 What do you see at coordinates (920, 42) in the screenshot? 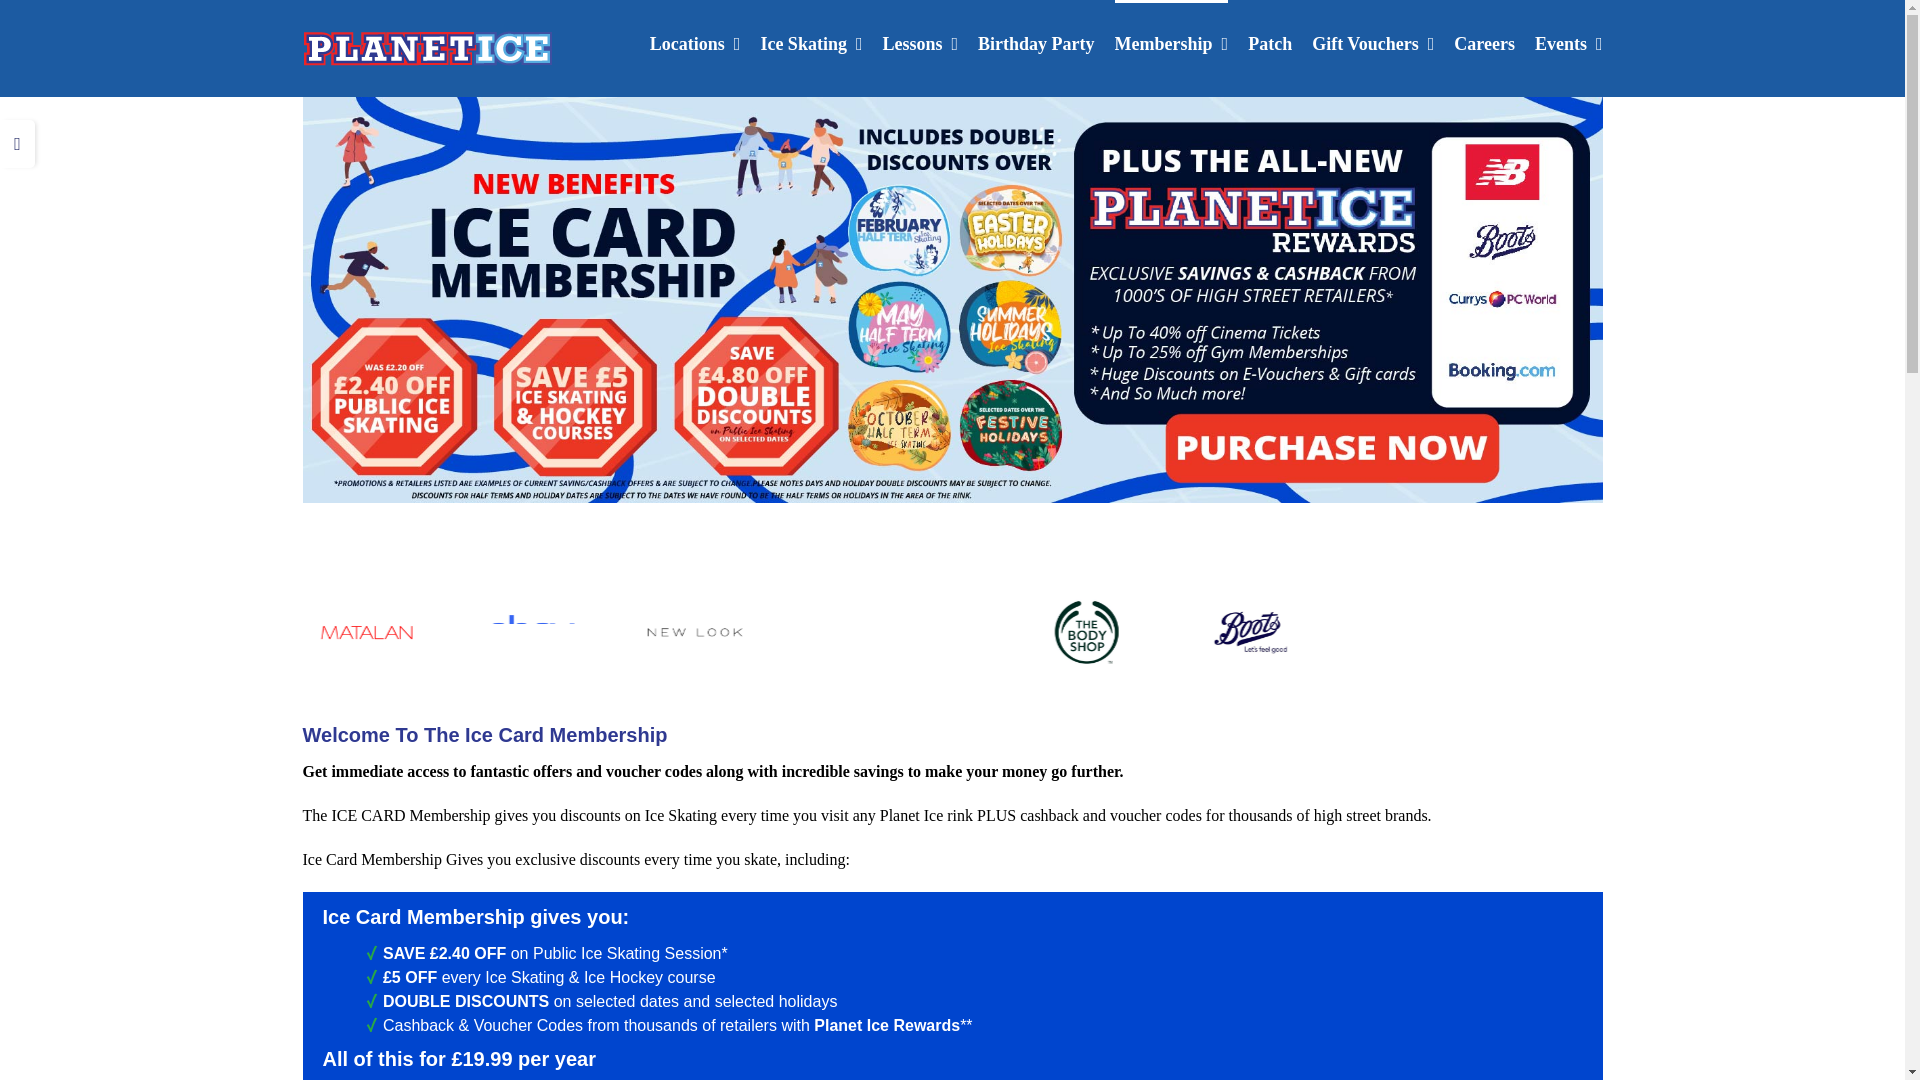
I see `Lessons` at bounding box center [920, 42].